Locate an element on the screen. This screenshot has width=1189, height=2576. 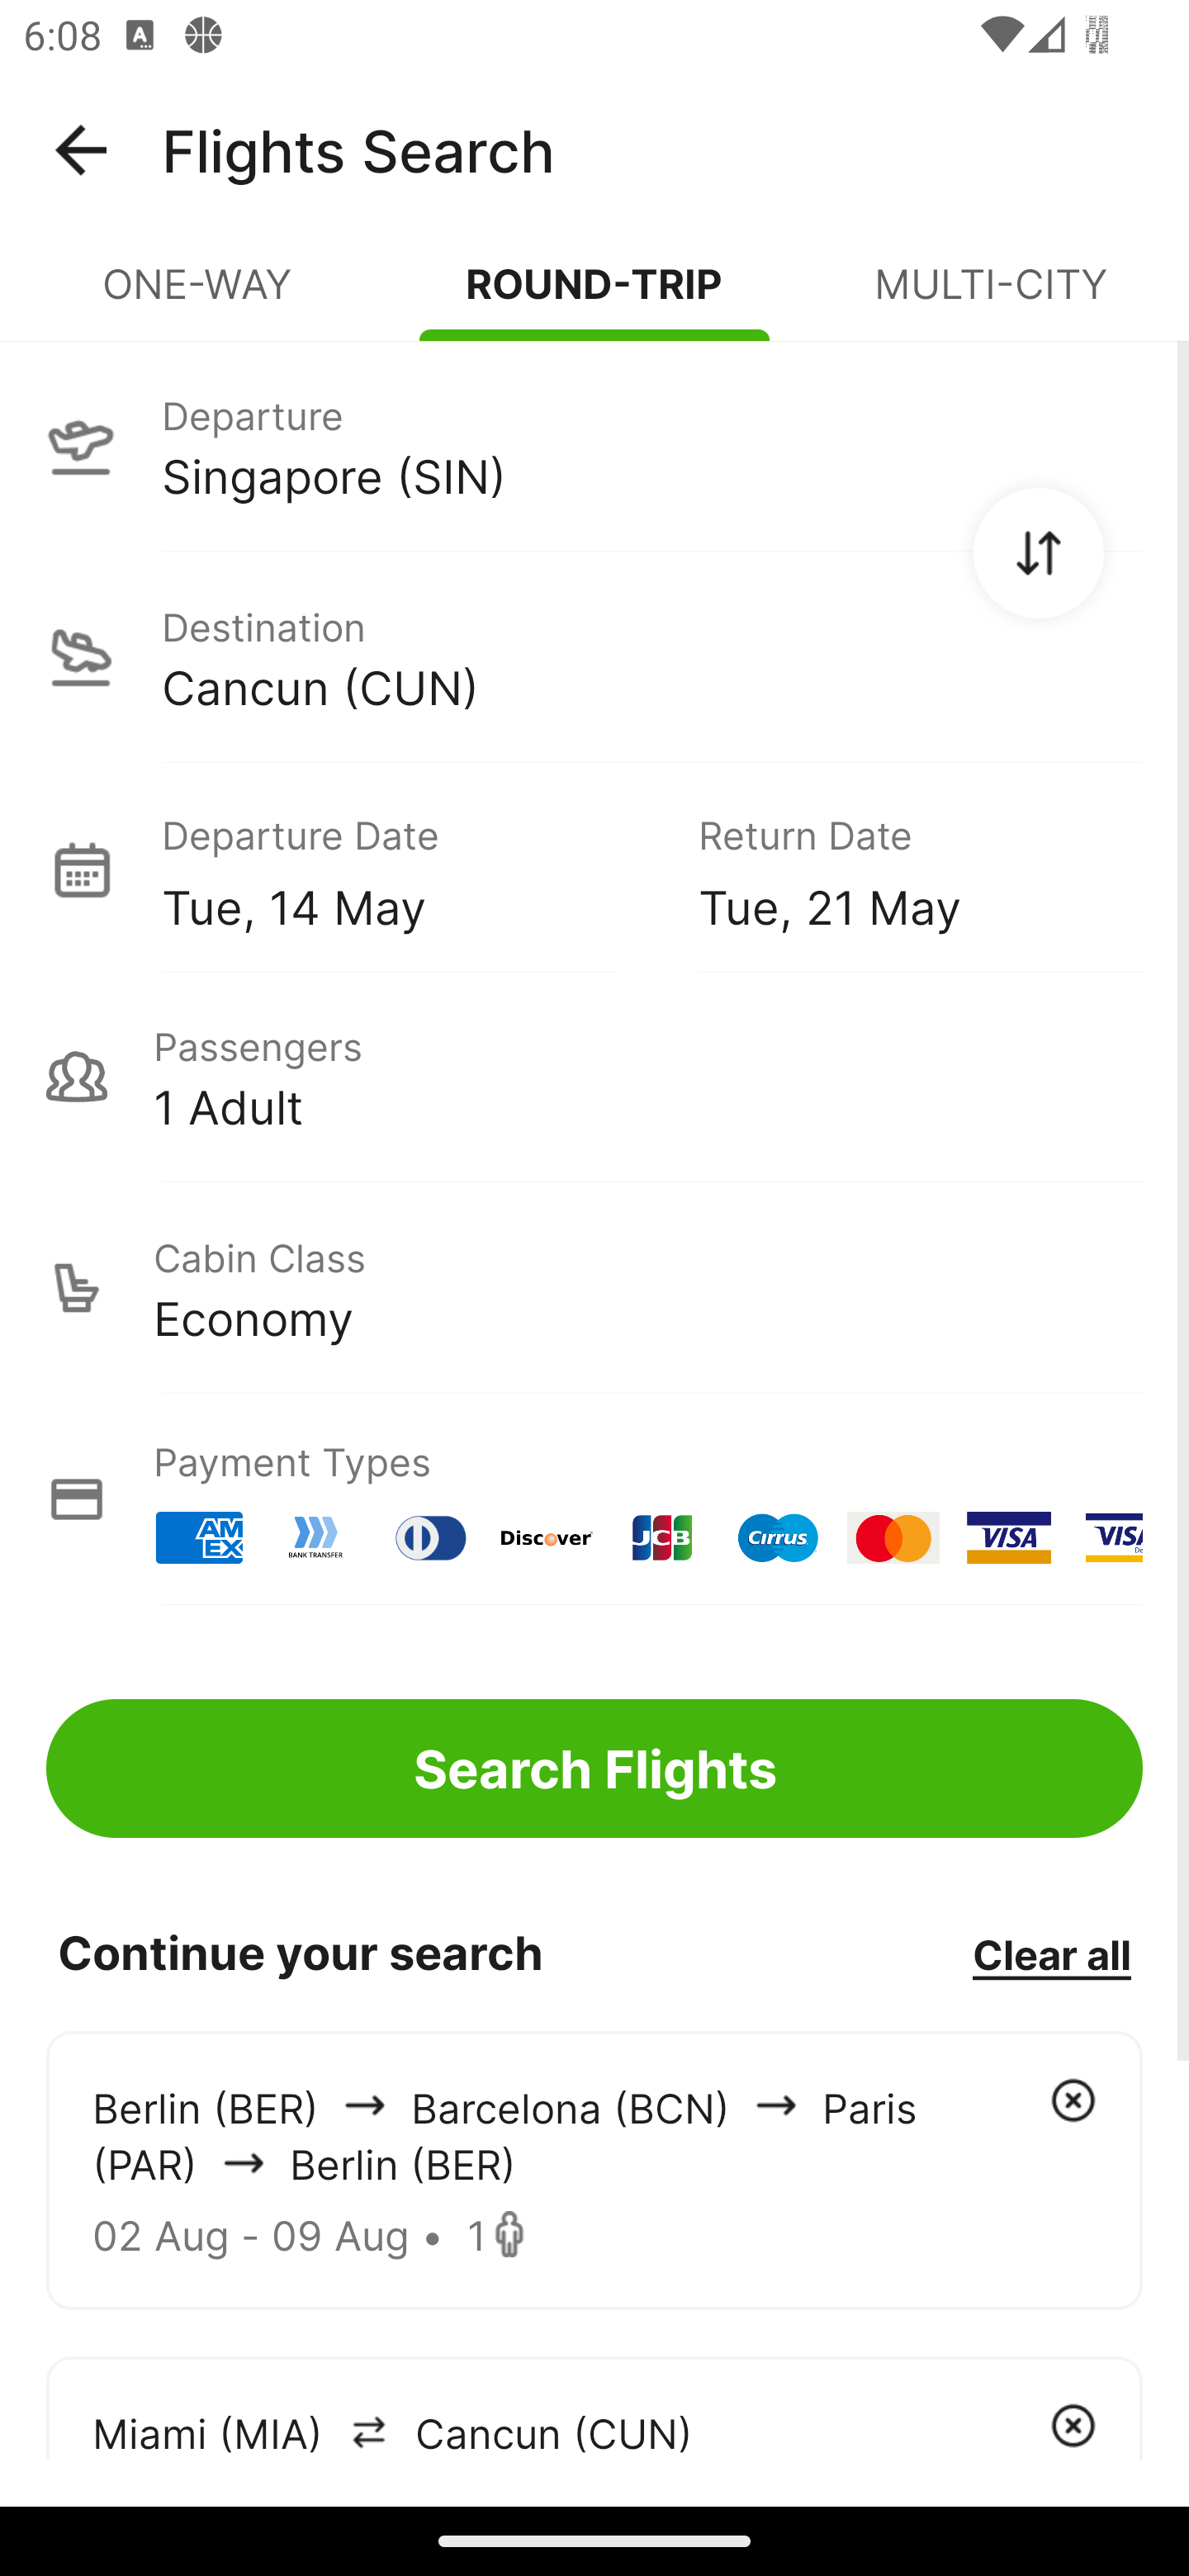
Search Flights is located at coordinates (594, 1769).